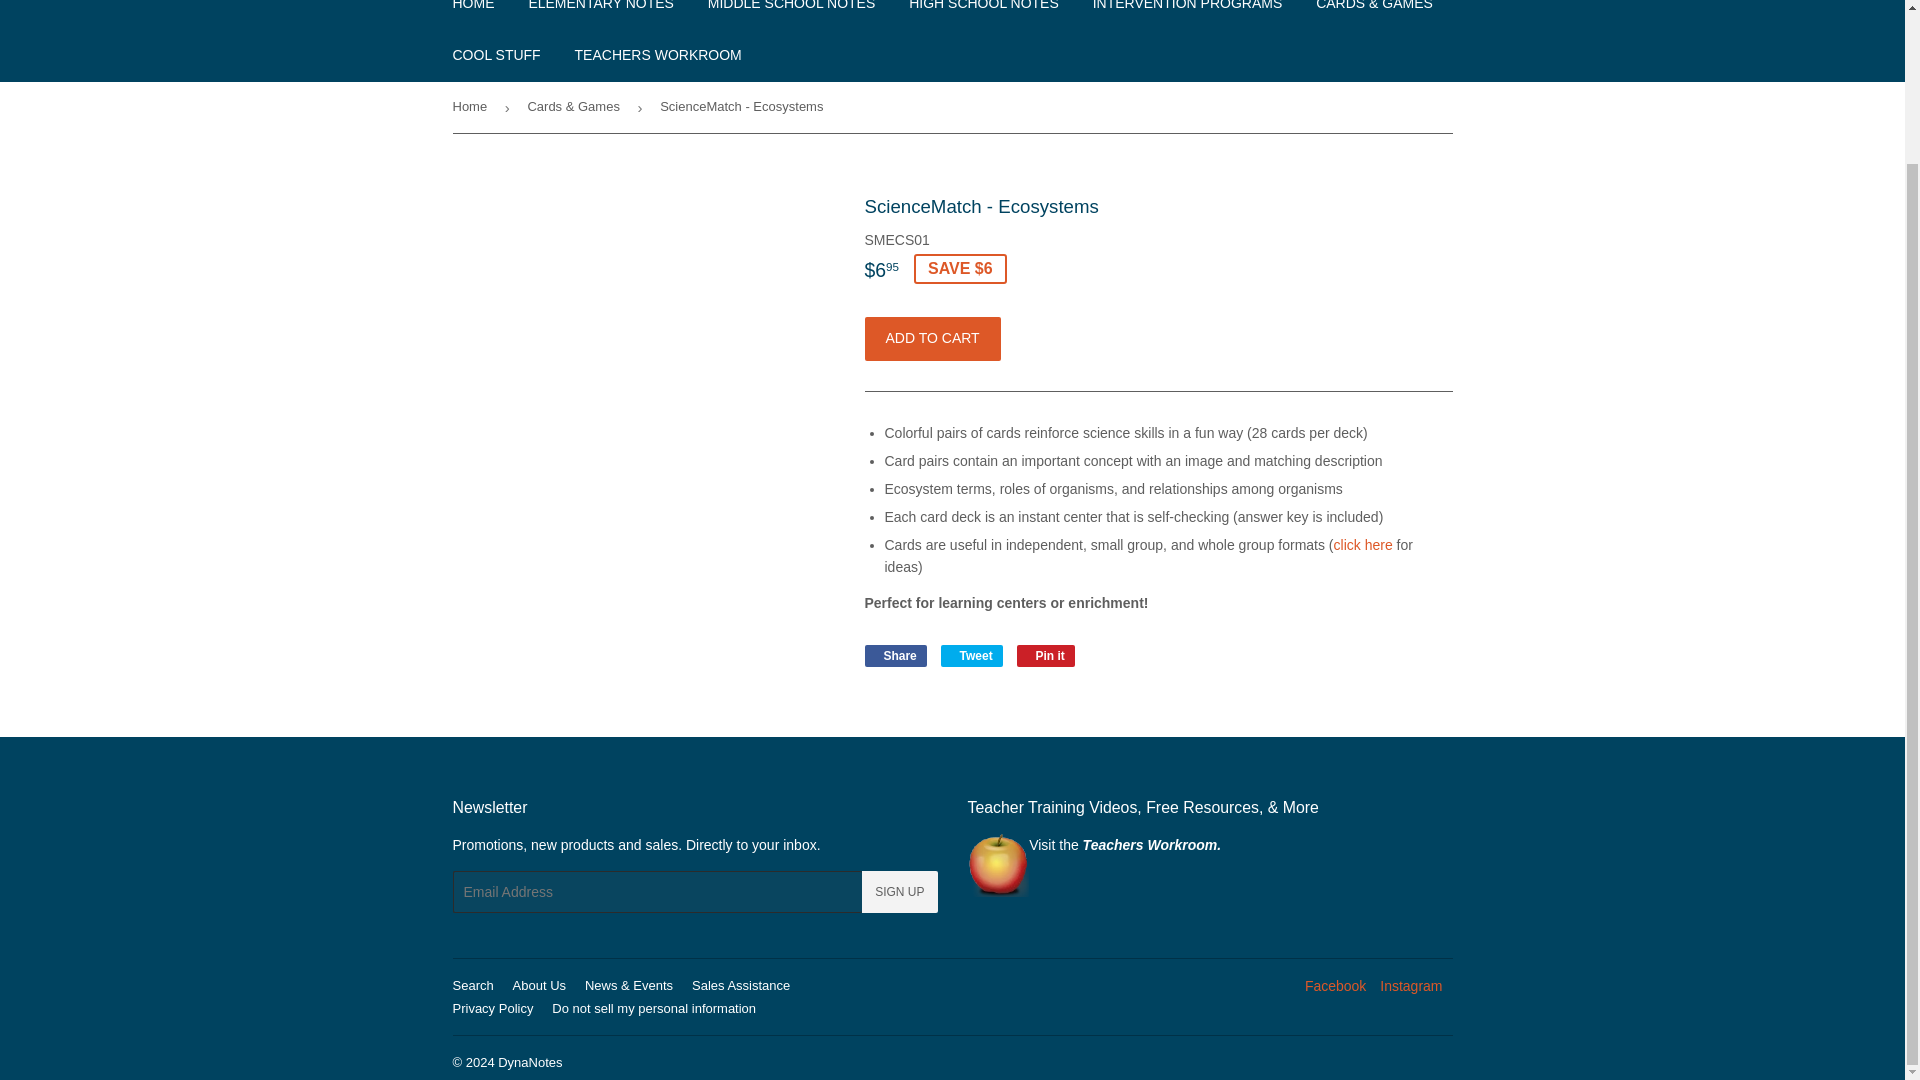 Image resolution: width=1920 pixels, height=1080 pixels. I want to click on DynaNotes on Facebook, so click(1335, 986).